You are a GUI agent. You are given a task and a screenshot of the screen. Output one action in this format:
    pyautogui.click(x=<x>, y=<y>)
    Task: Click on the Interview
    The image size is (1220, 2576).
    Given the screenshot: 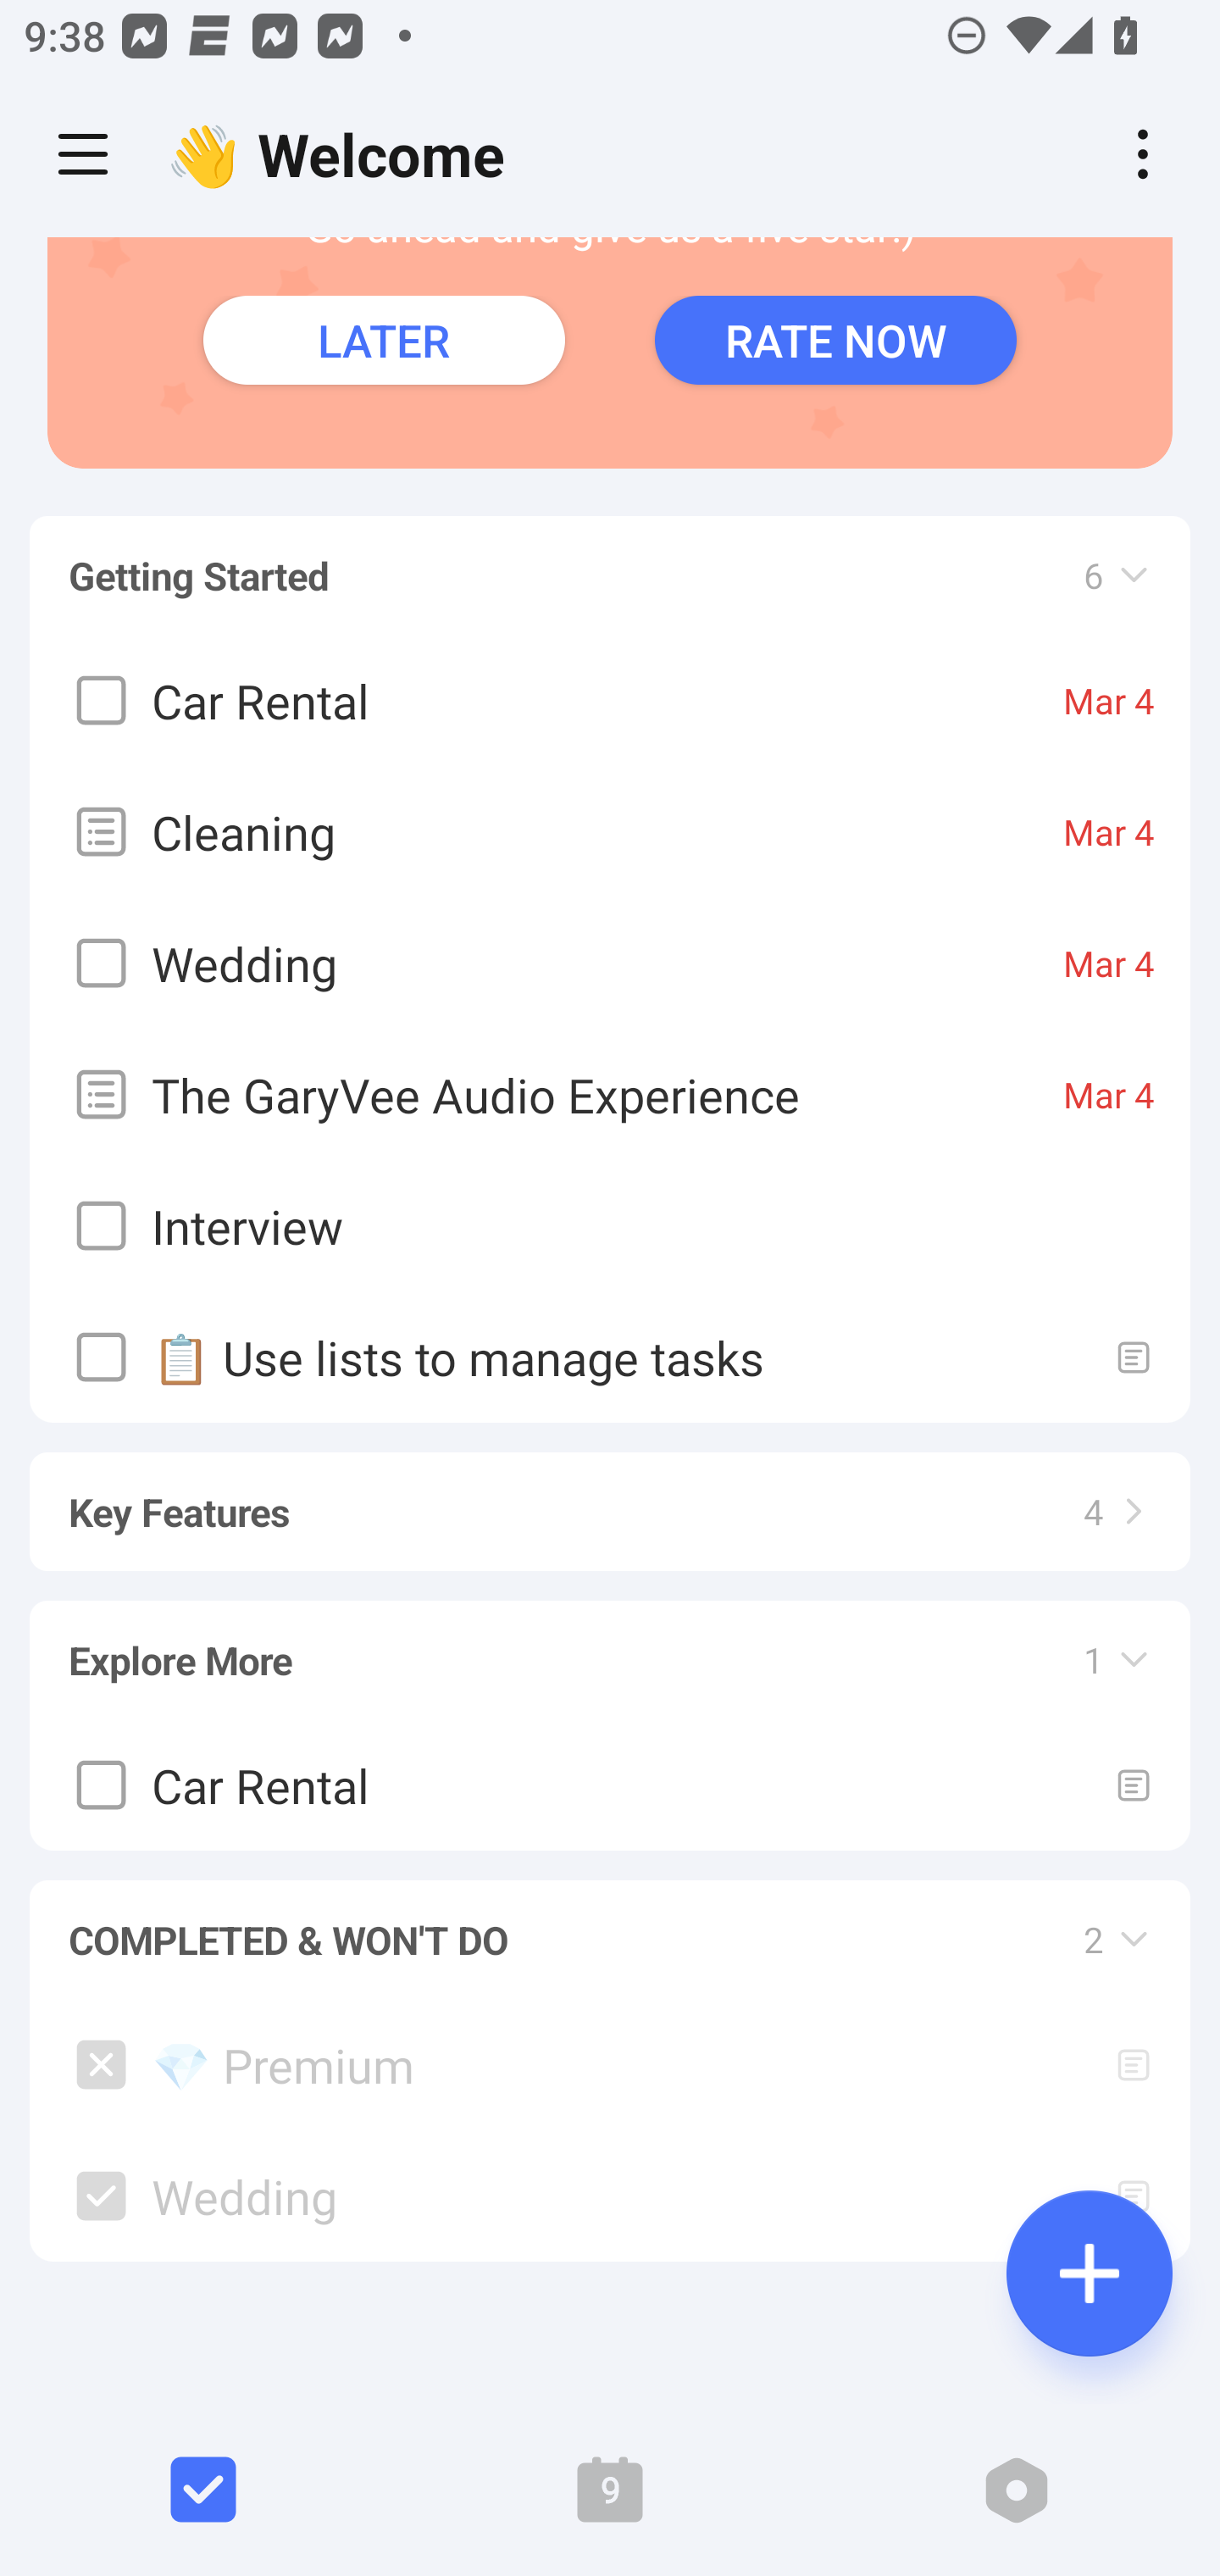 What is the action you would take?
    pyautogui.click(x=610, y=1225)
    